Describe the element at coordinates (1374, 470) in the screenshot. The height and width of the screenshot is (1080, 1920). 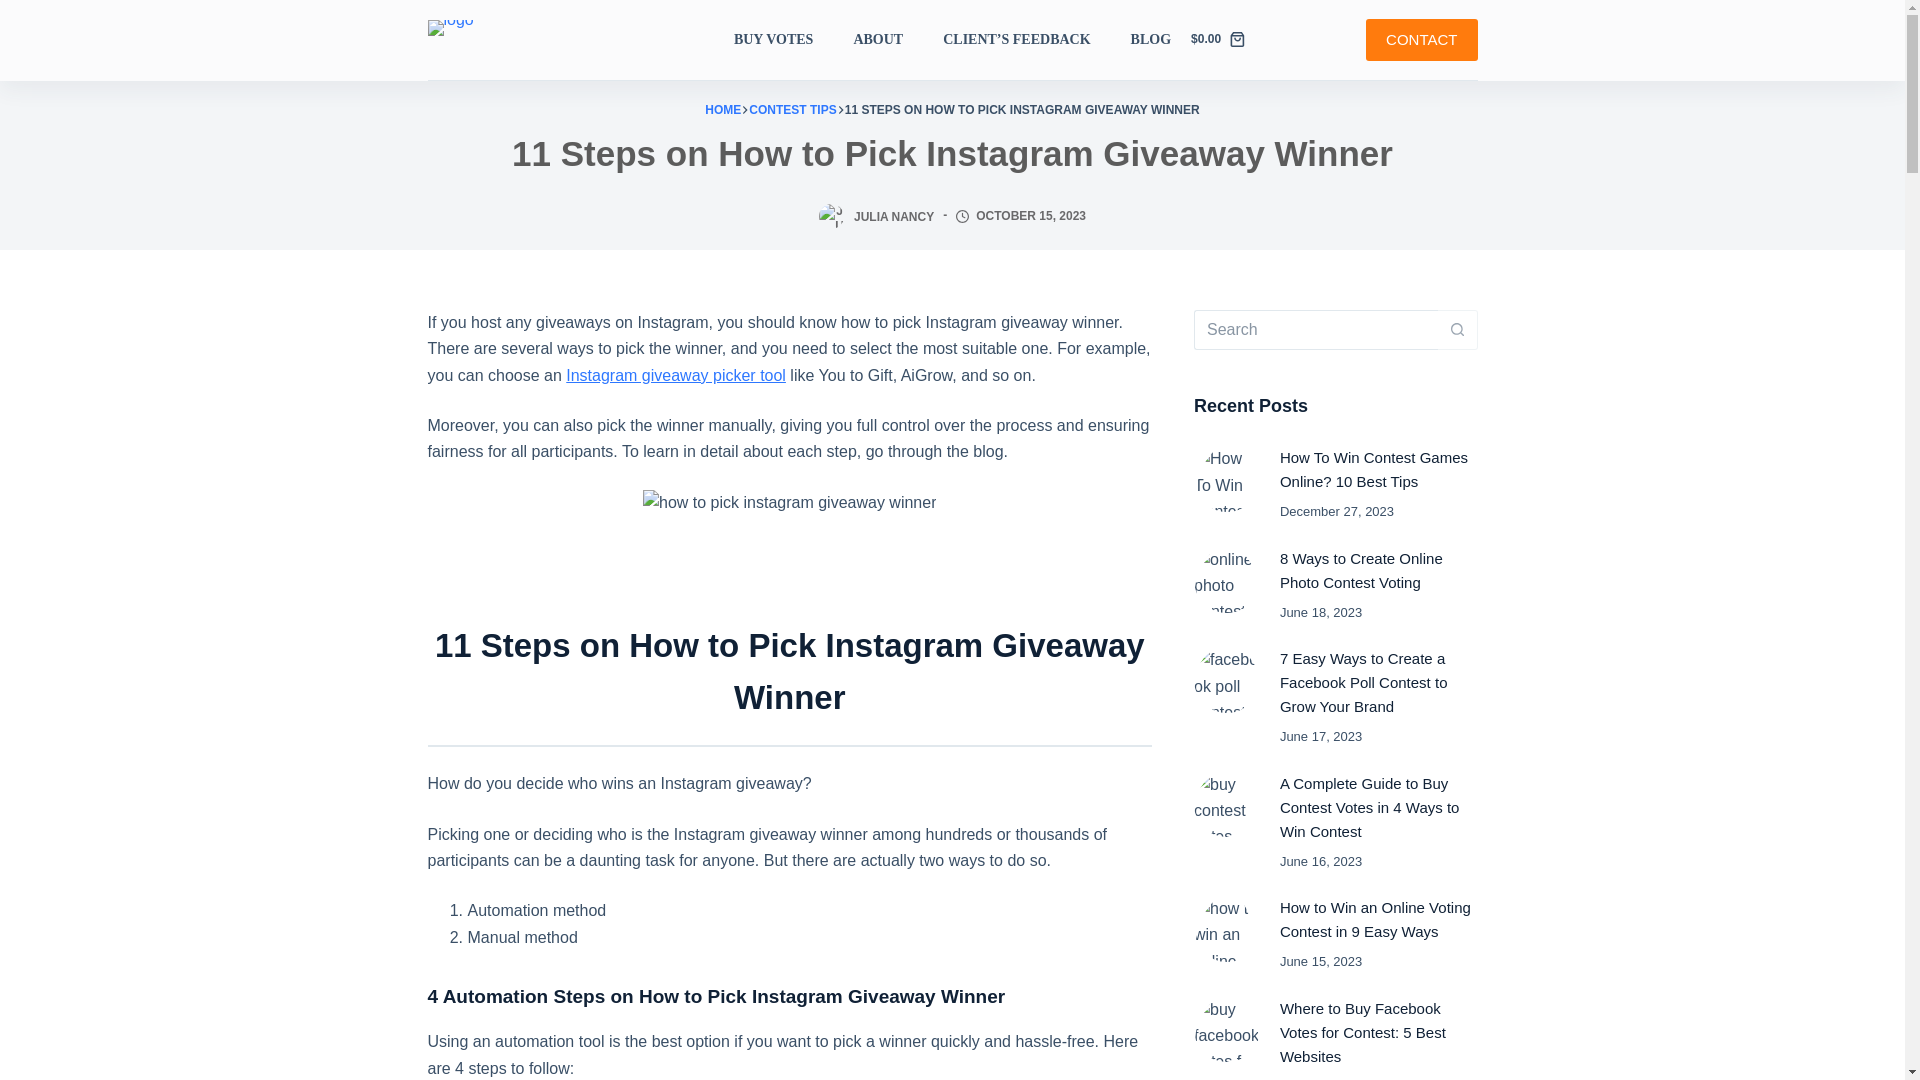
I see `How To Win Contest Games Online? 10 Best Tips` at that location.